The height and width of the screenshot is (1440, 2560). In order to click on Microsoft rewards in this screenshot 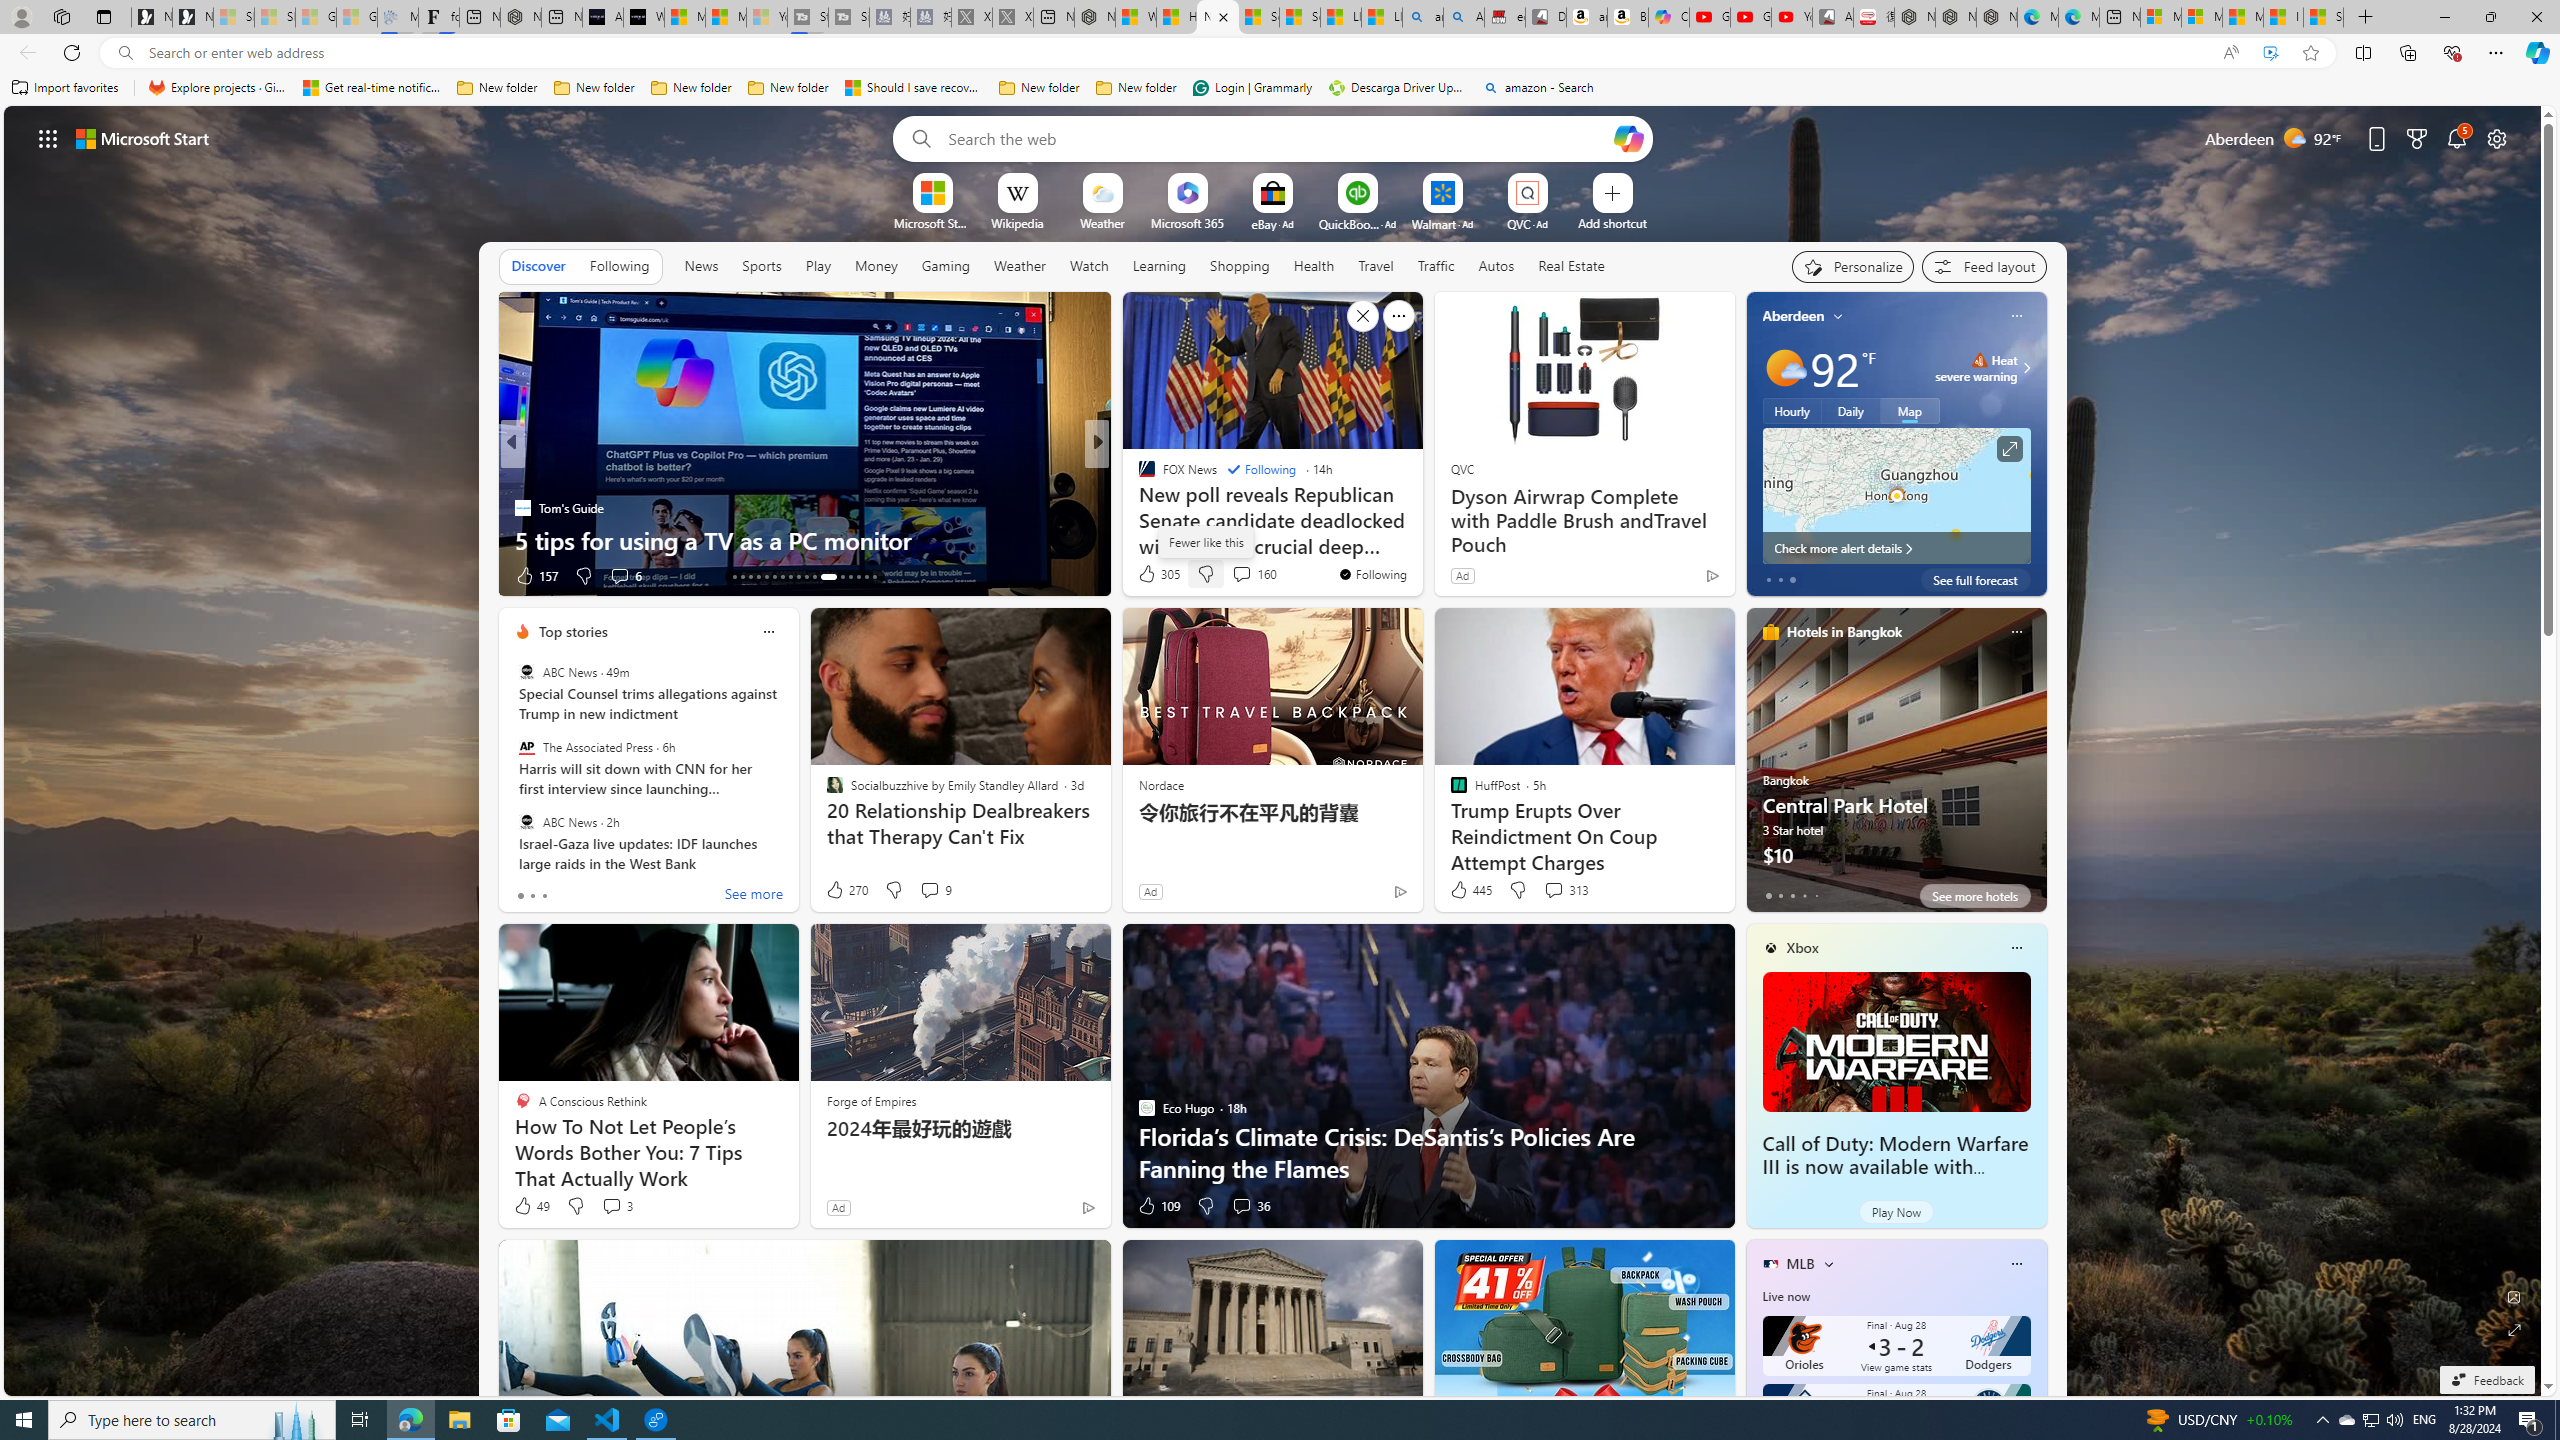, I will do `click(2416, 138)`.